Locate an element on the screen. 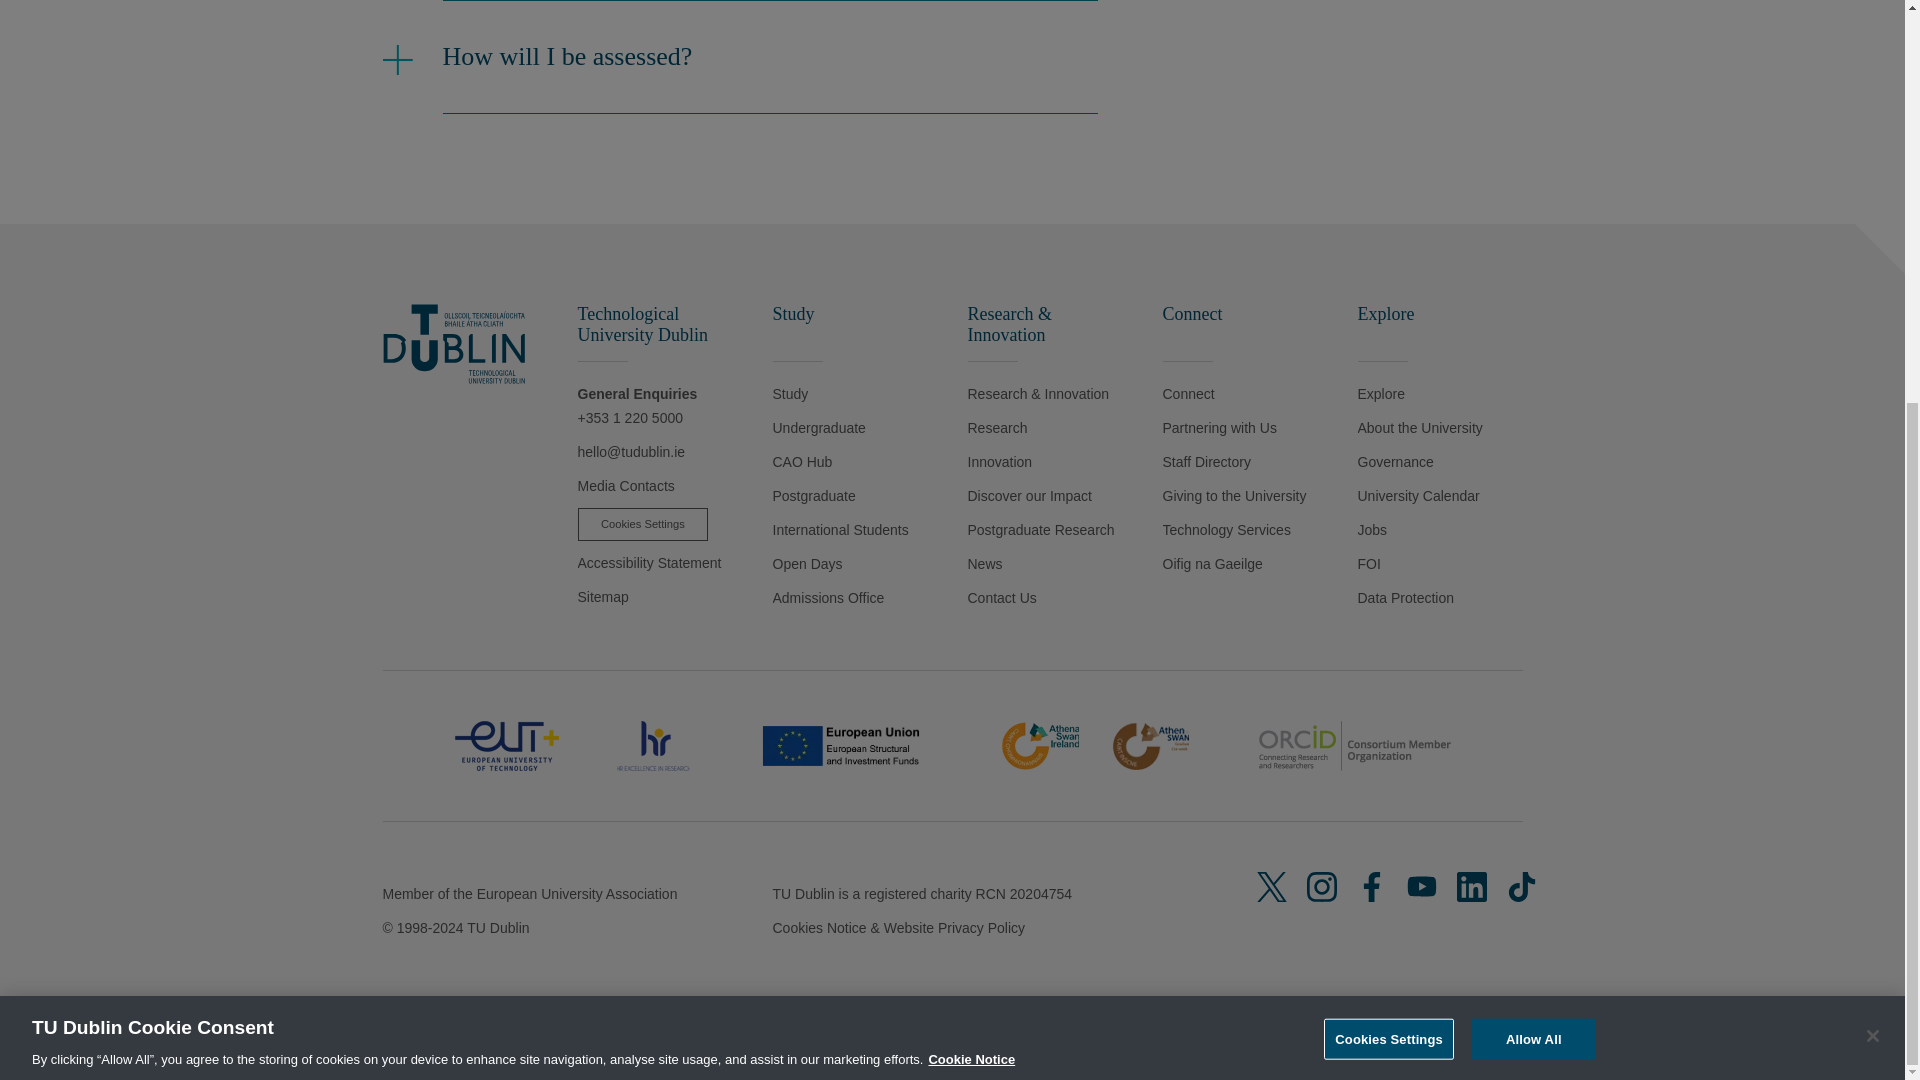 The height and width of the screenshot is (1080, 1920). Twitter is located at coordinates (1272, 886).